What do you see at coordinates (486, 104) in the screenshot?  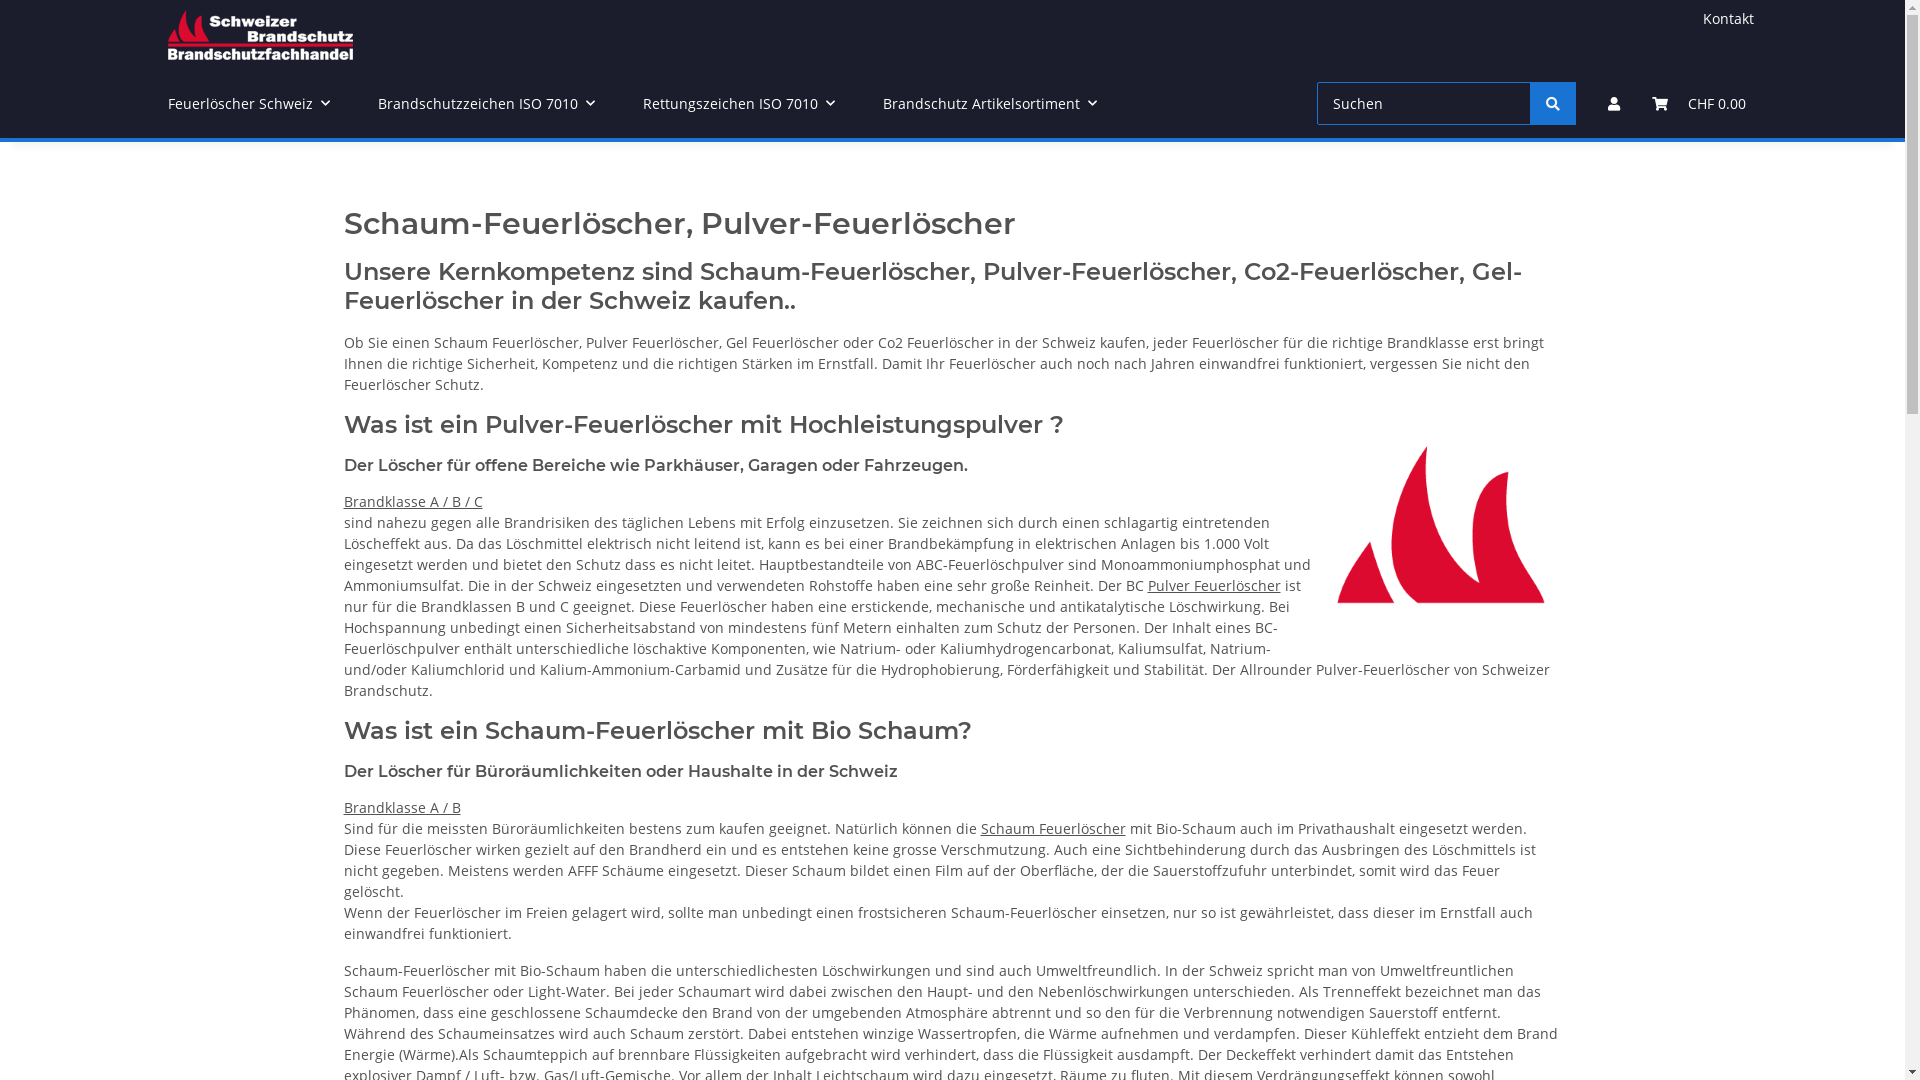 I see `Brandschutzzeichen ISO 7010` at bounding box center [486, 104].